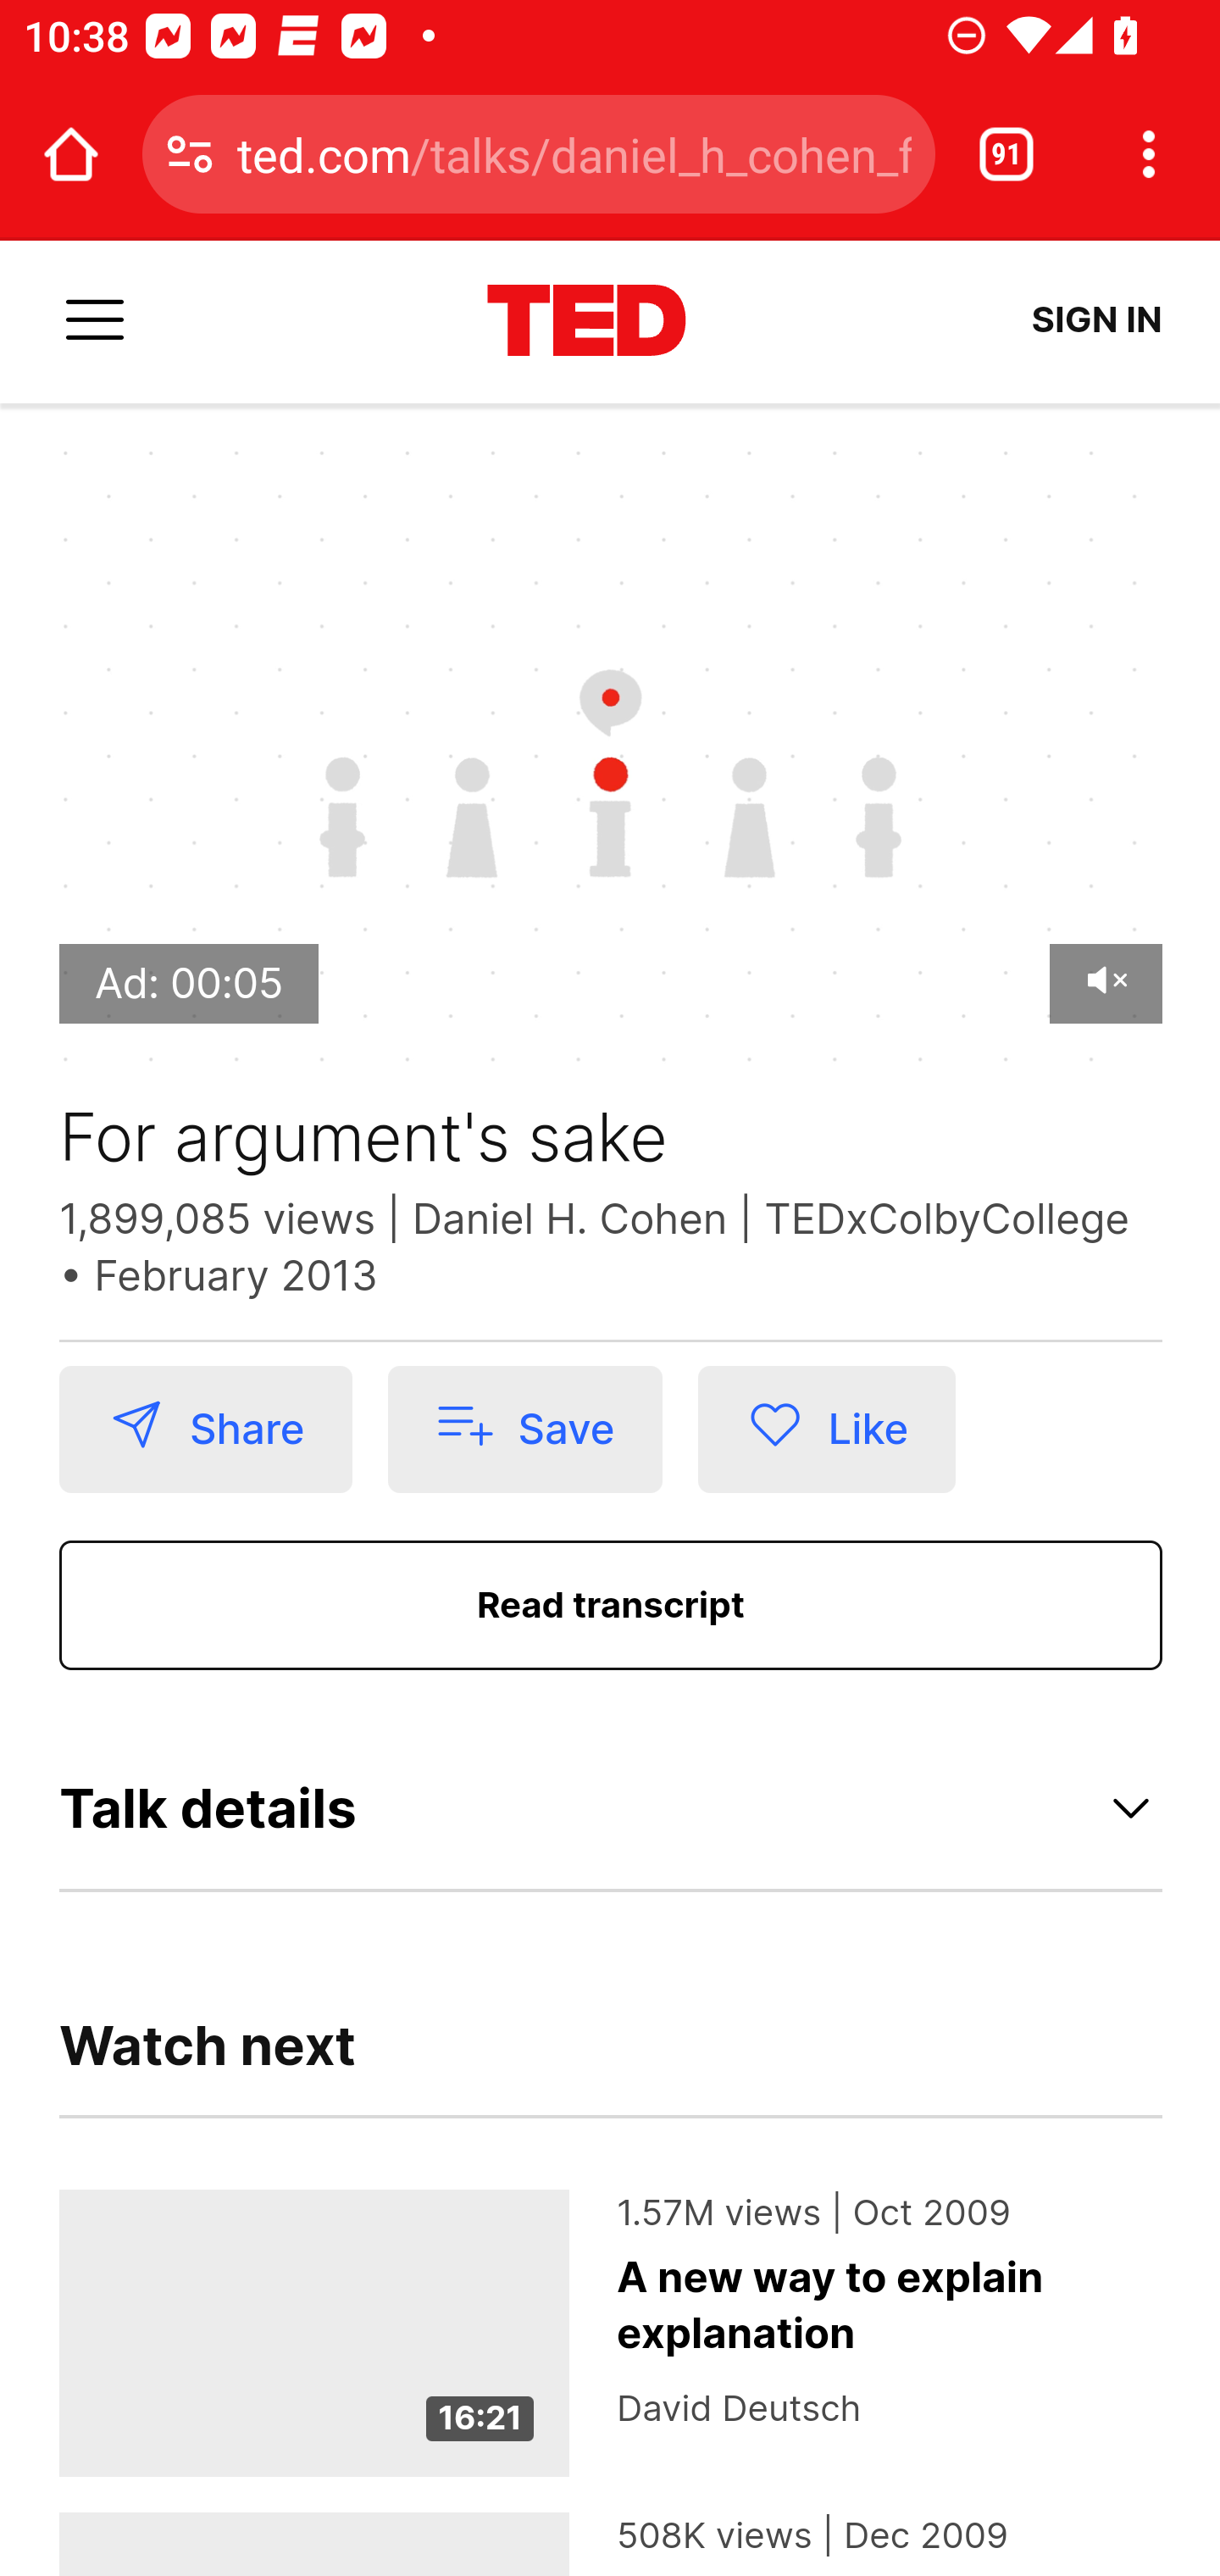 The height and width of the screenshot is (2576, 1220). What do you see at coordinates (1096, 320) in the screenshot?
I see `SIGN IN` at bounding box center [1096, 320].